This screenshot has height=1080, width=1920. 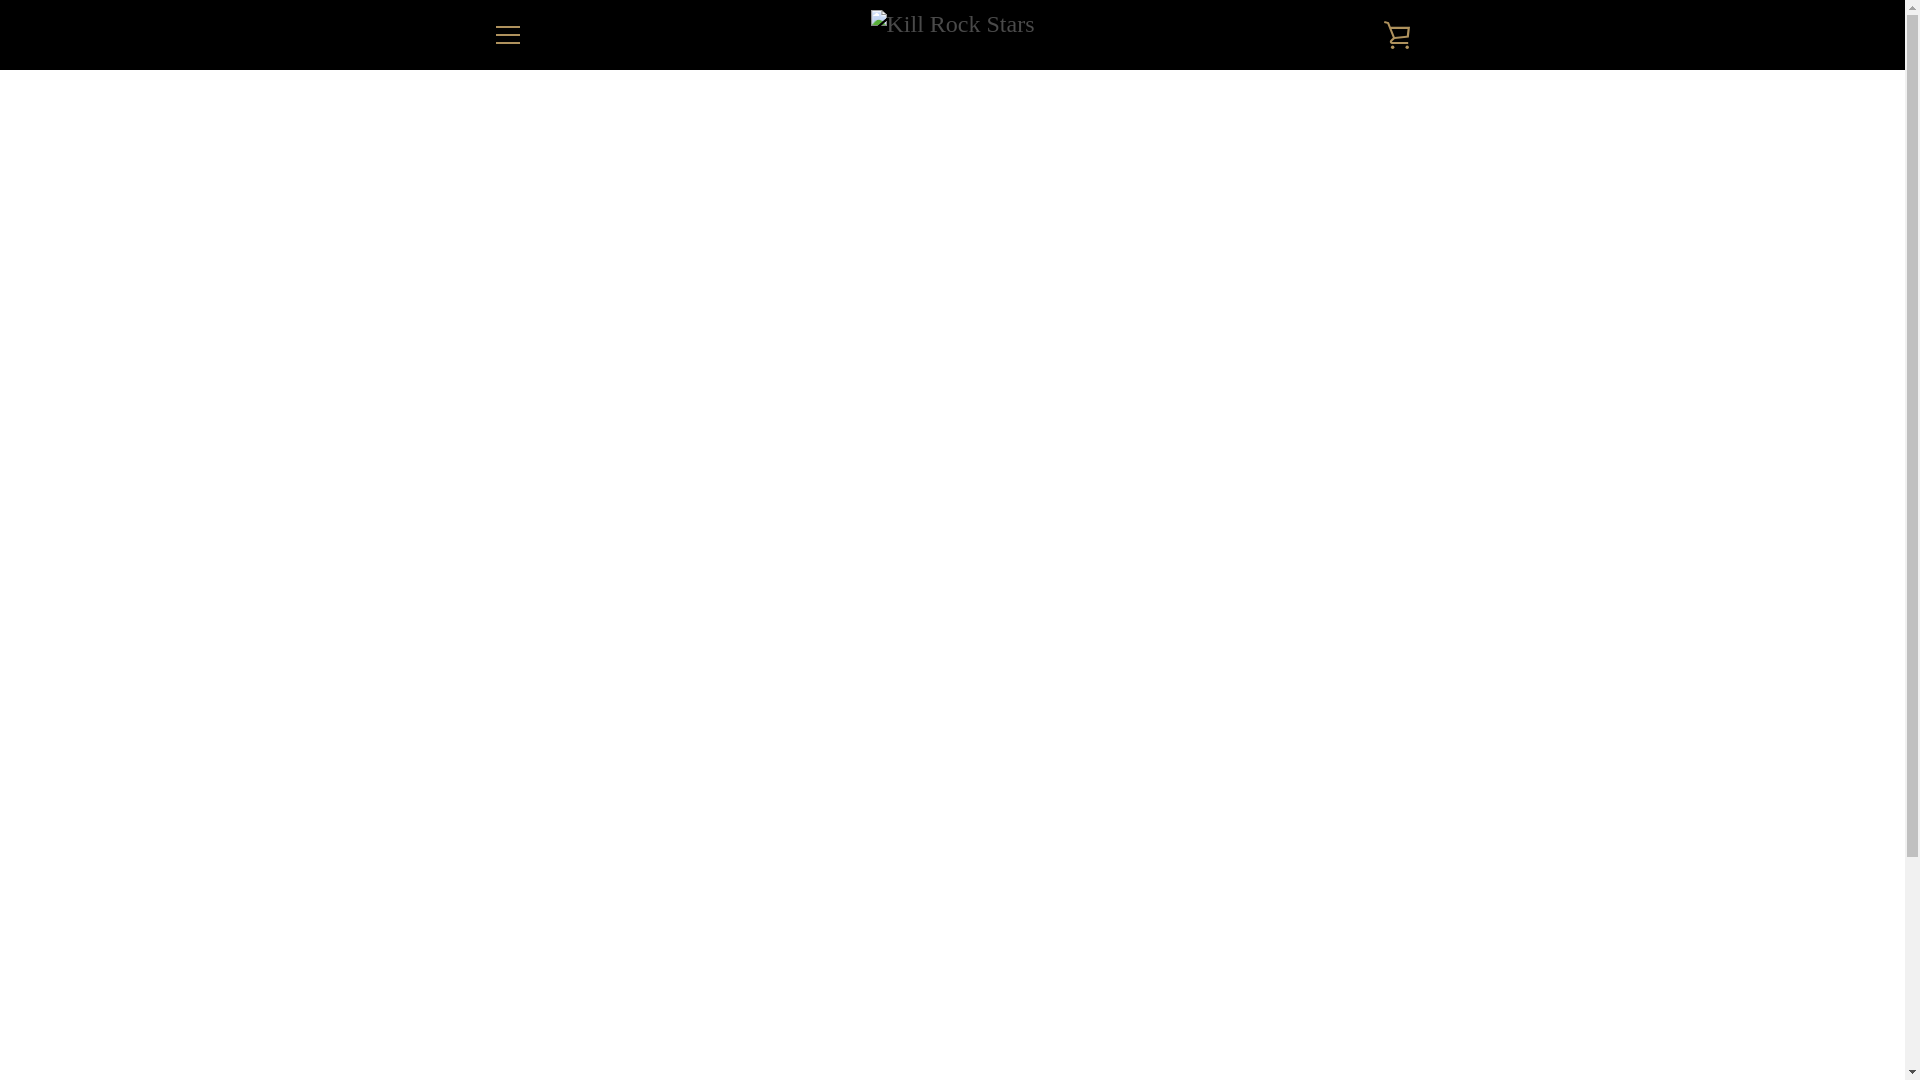 I want to click on VIEW CART, so click(x=1397, y=34).